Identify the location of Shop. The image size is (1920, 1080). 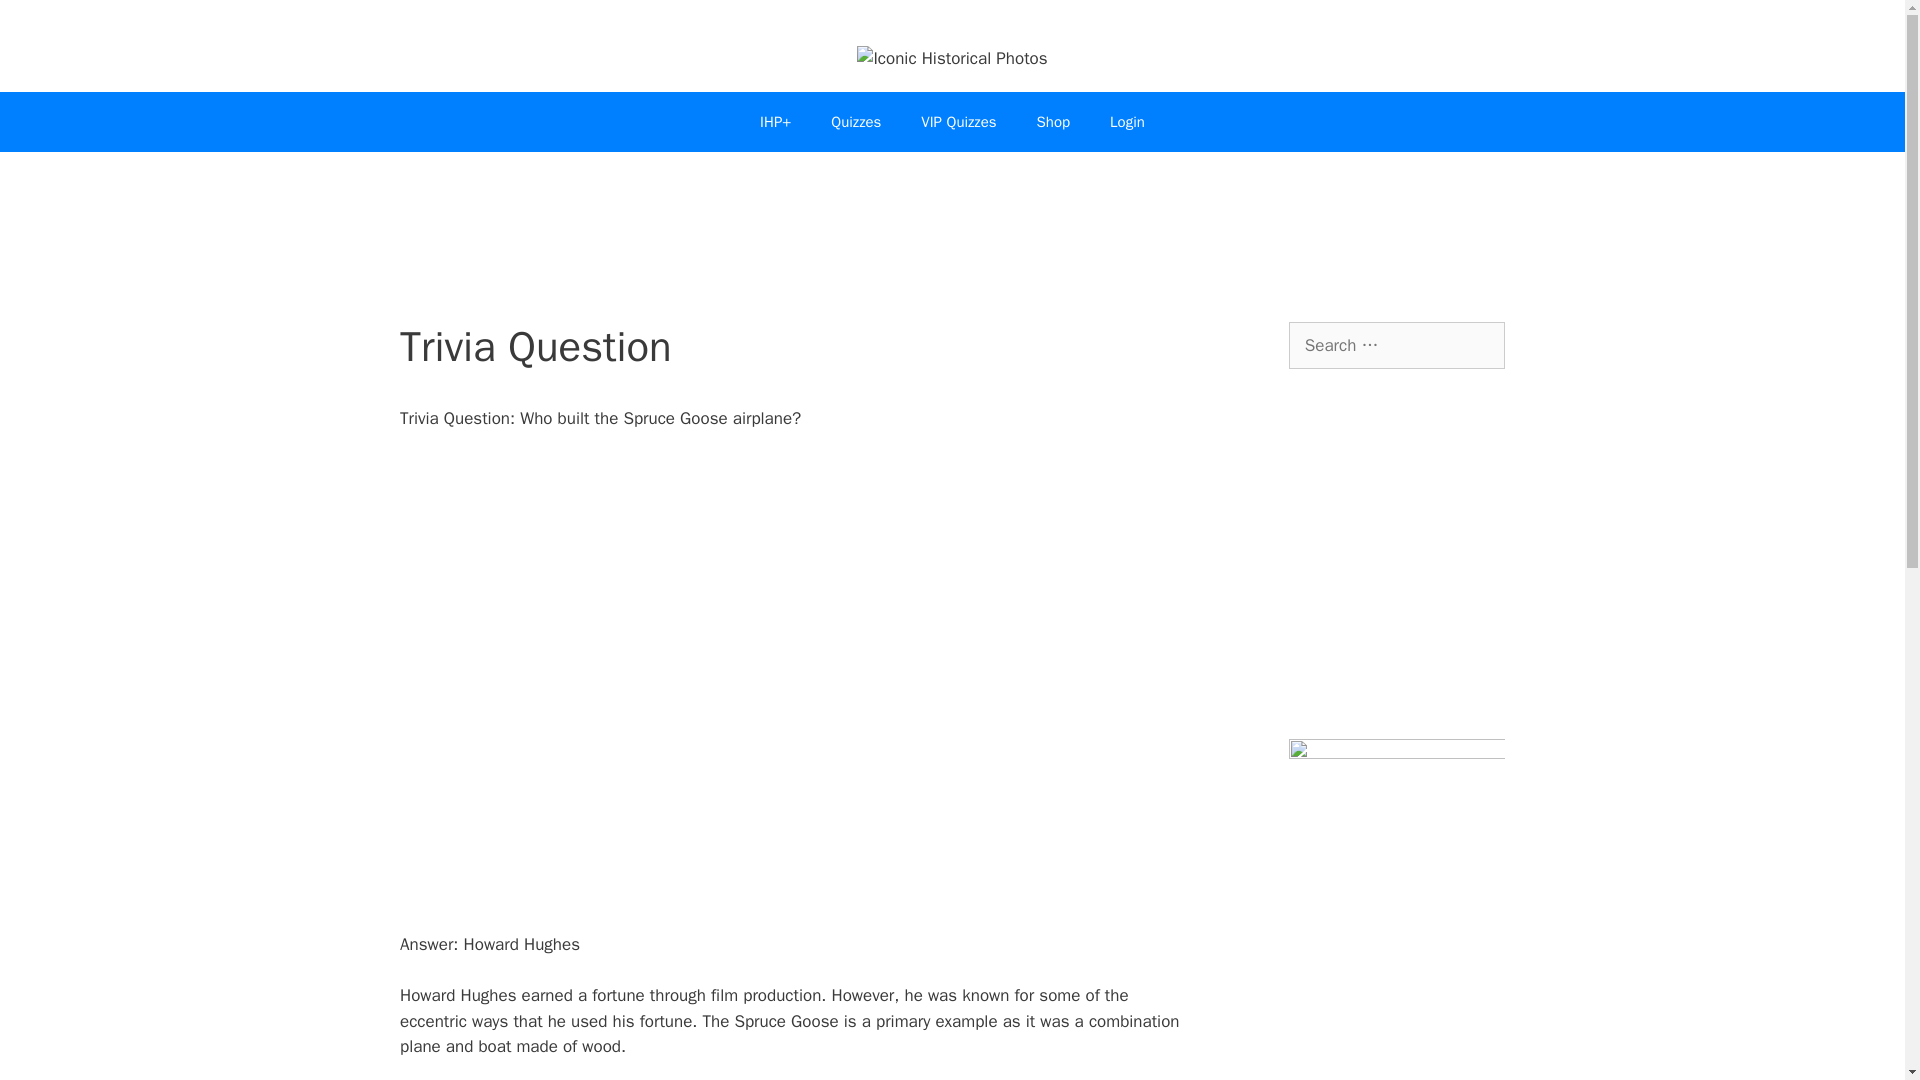
(1054, 122).